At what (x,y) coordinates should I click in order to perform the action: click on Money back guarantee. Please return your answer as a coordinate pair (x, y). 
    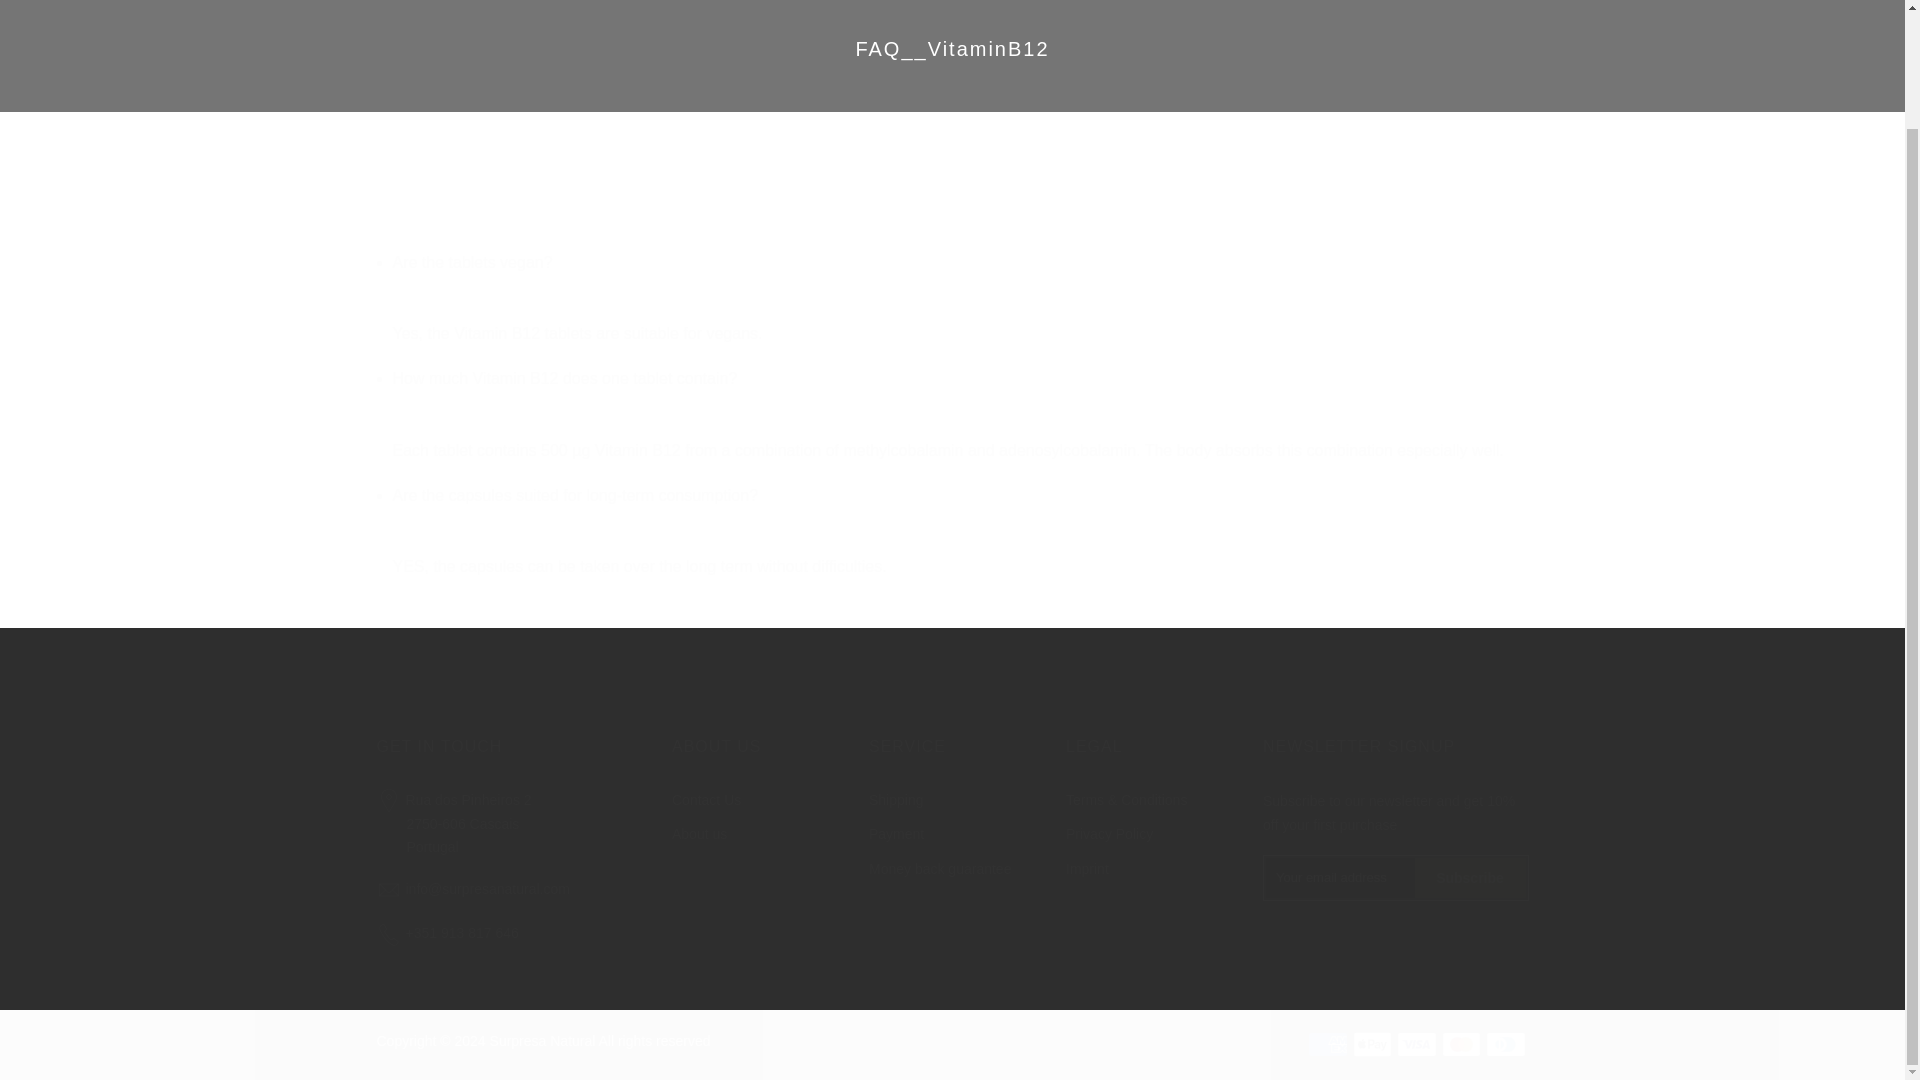
    Looking at the image, I should click on (940, 868).